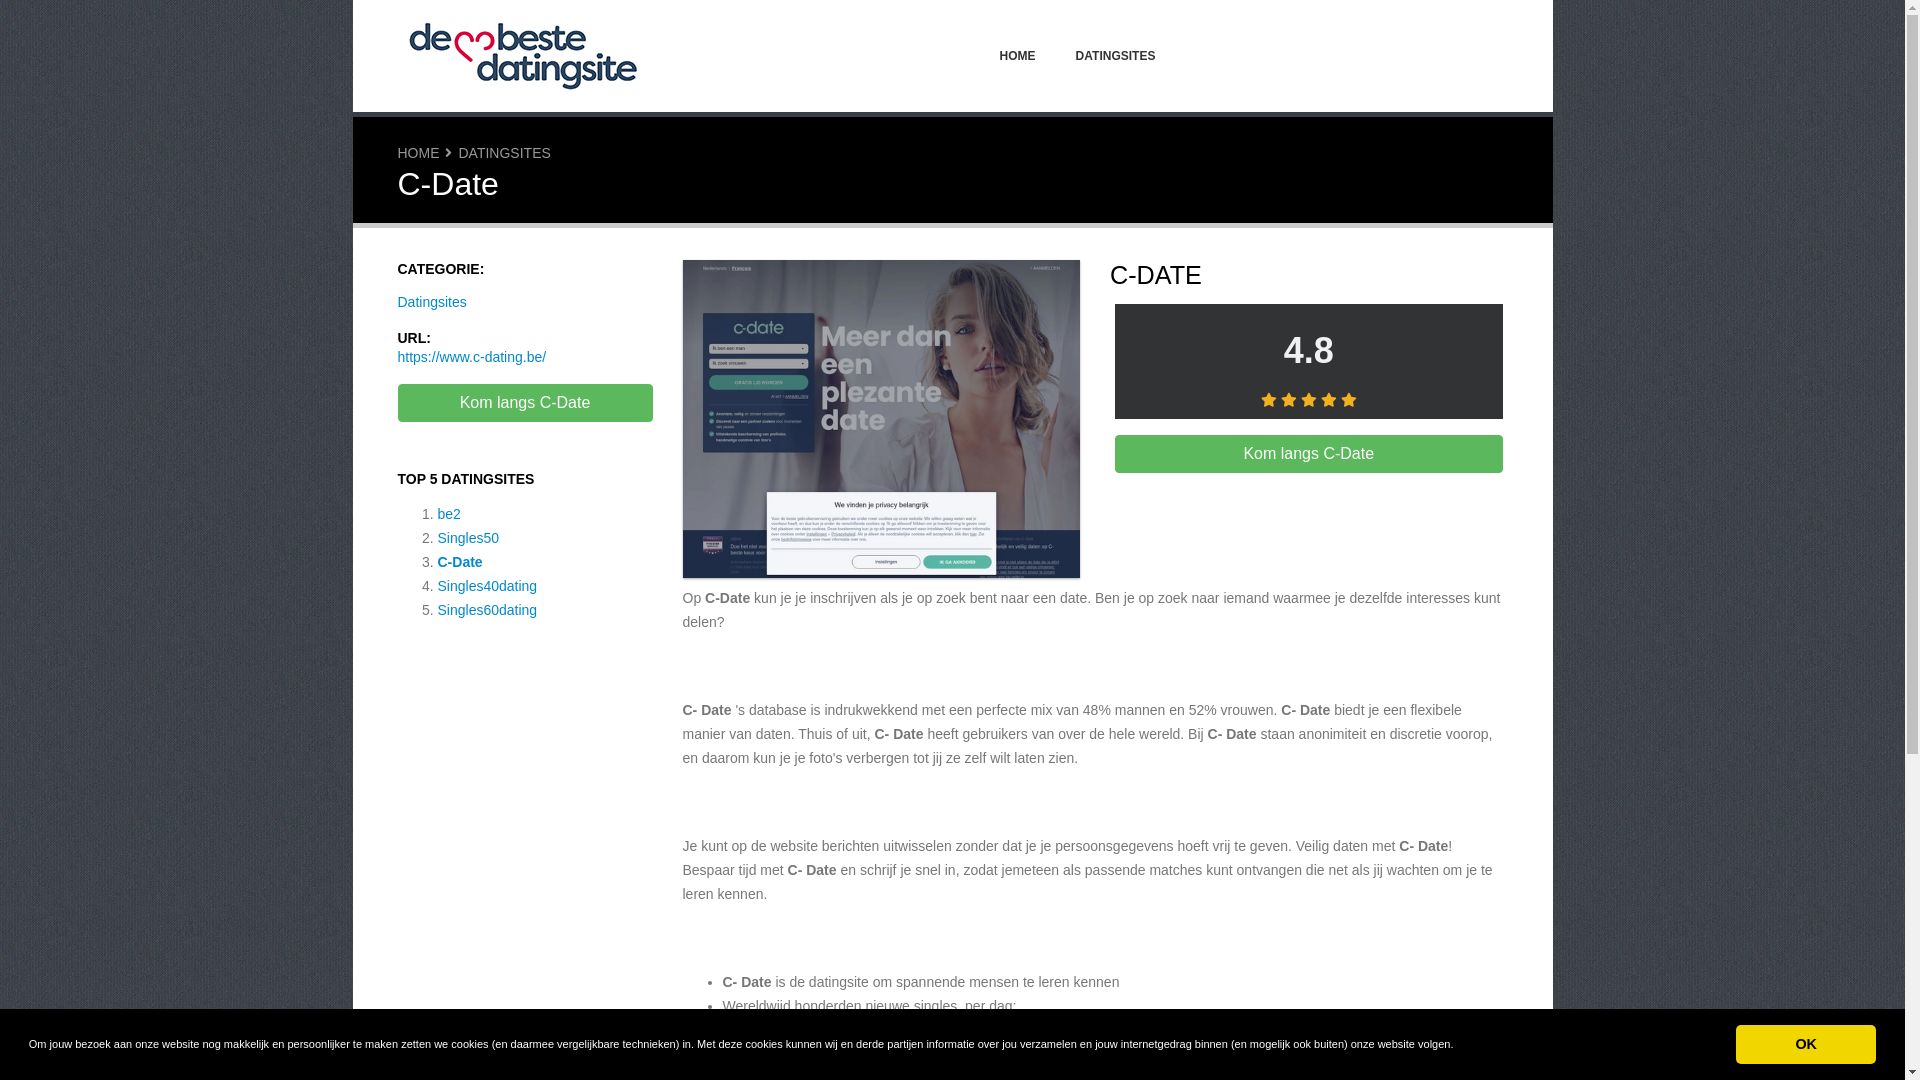  I want to click on C-Date, so click(460, 562).